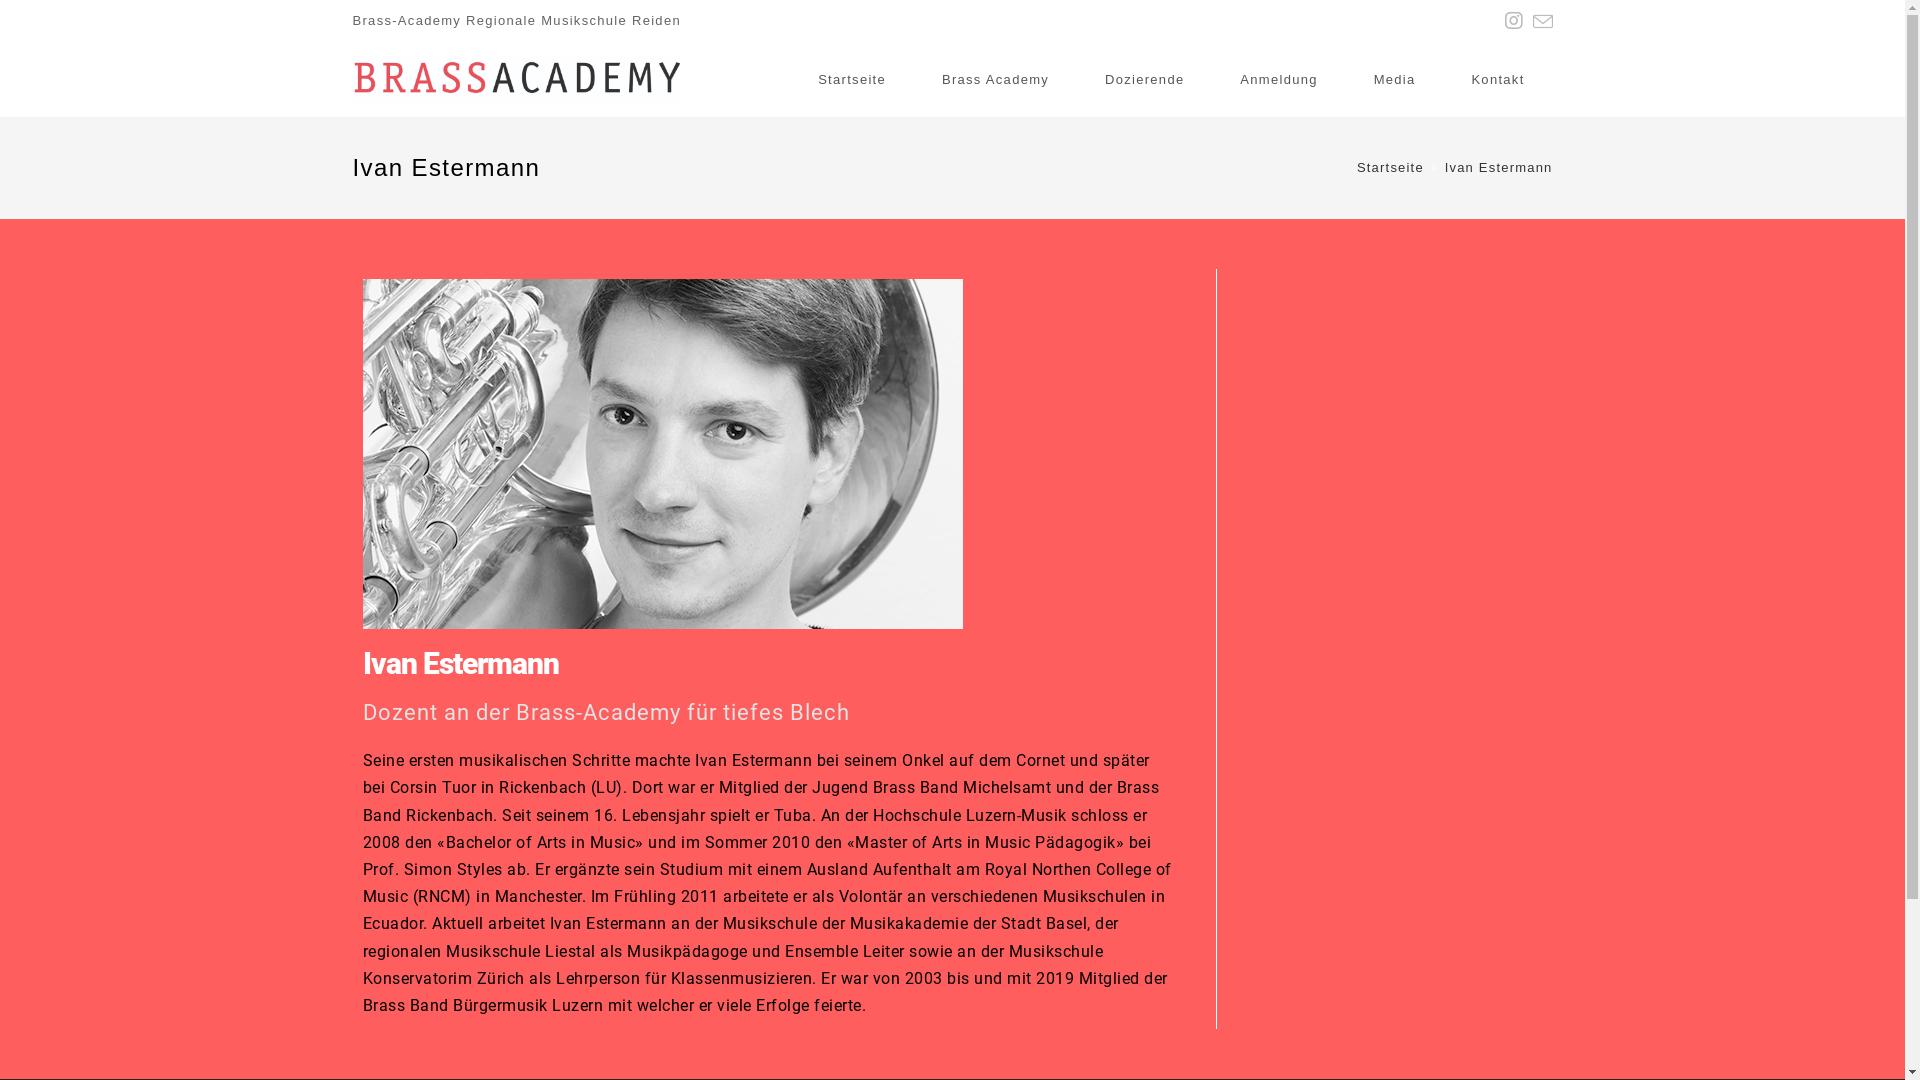  What do you see at coordinates (1144, 80) in the screenshot?
I see `Dozierende` at bounding box center [1144, 80].